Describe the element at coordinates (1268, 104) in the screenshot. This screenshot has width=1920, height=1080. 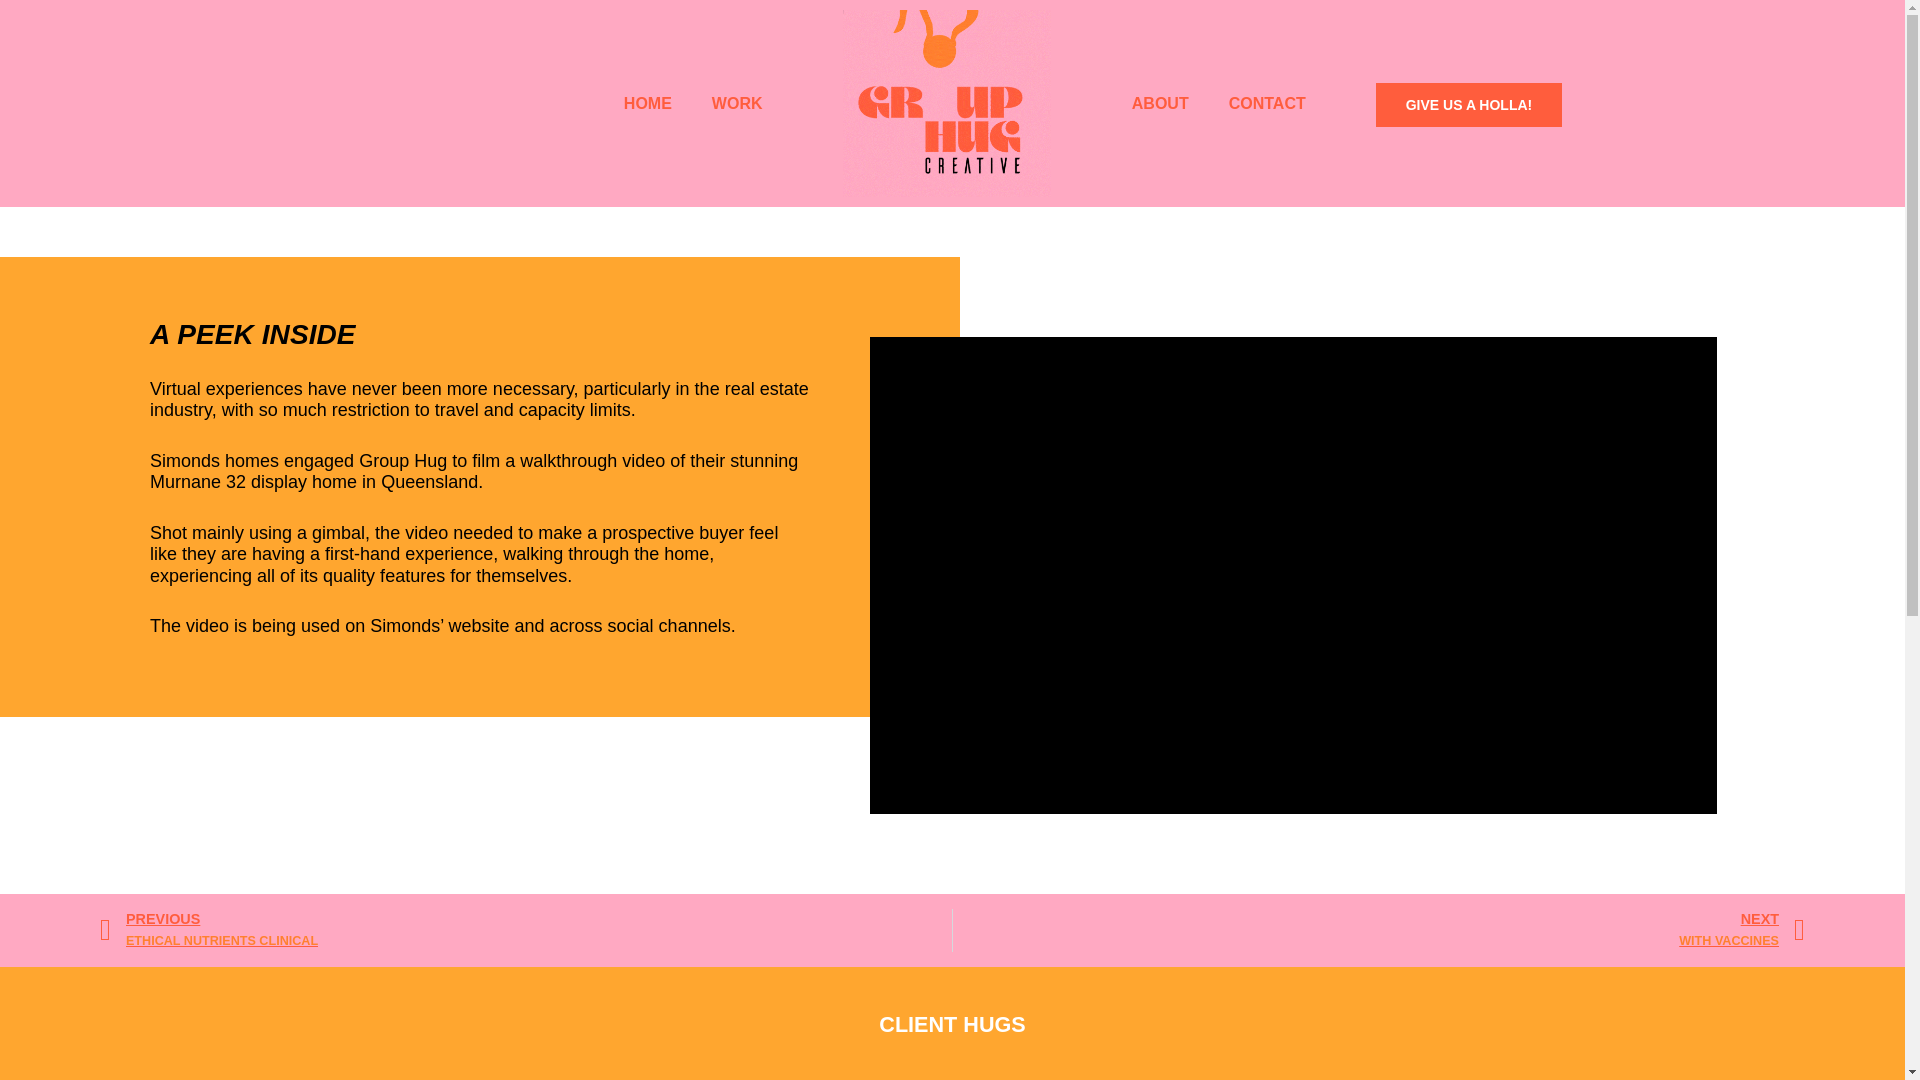
I see `ABOUT` at that location.